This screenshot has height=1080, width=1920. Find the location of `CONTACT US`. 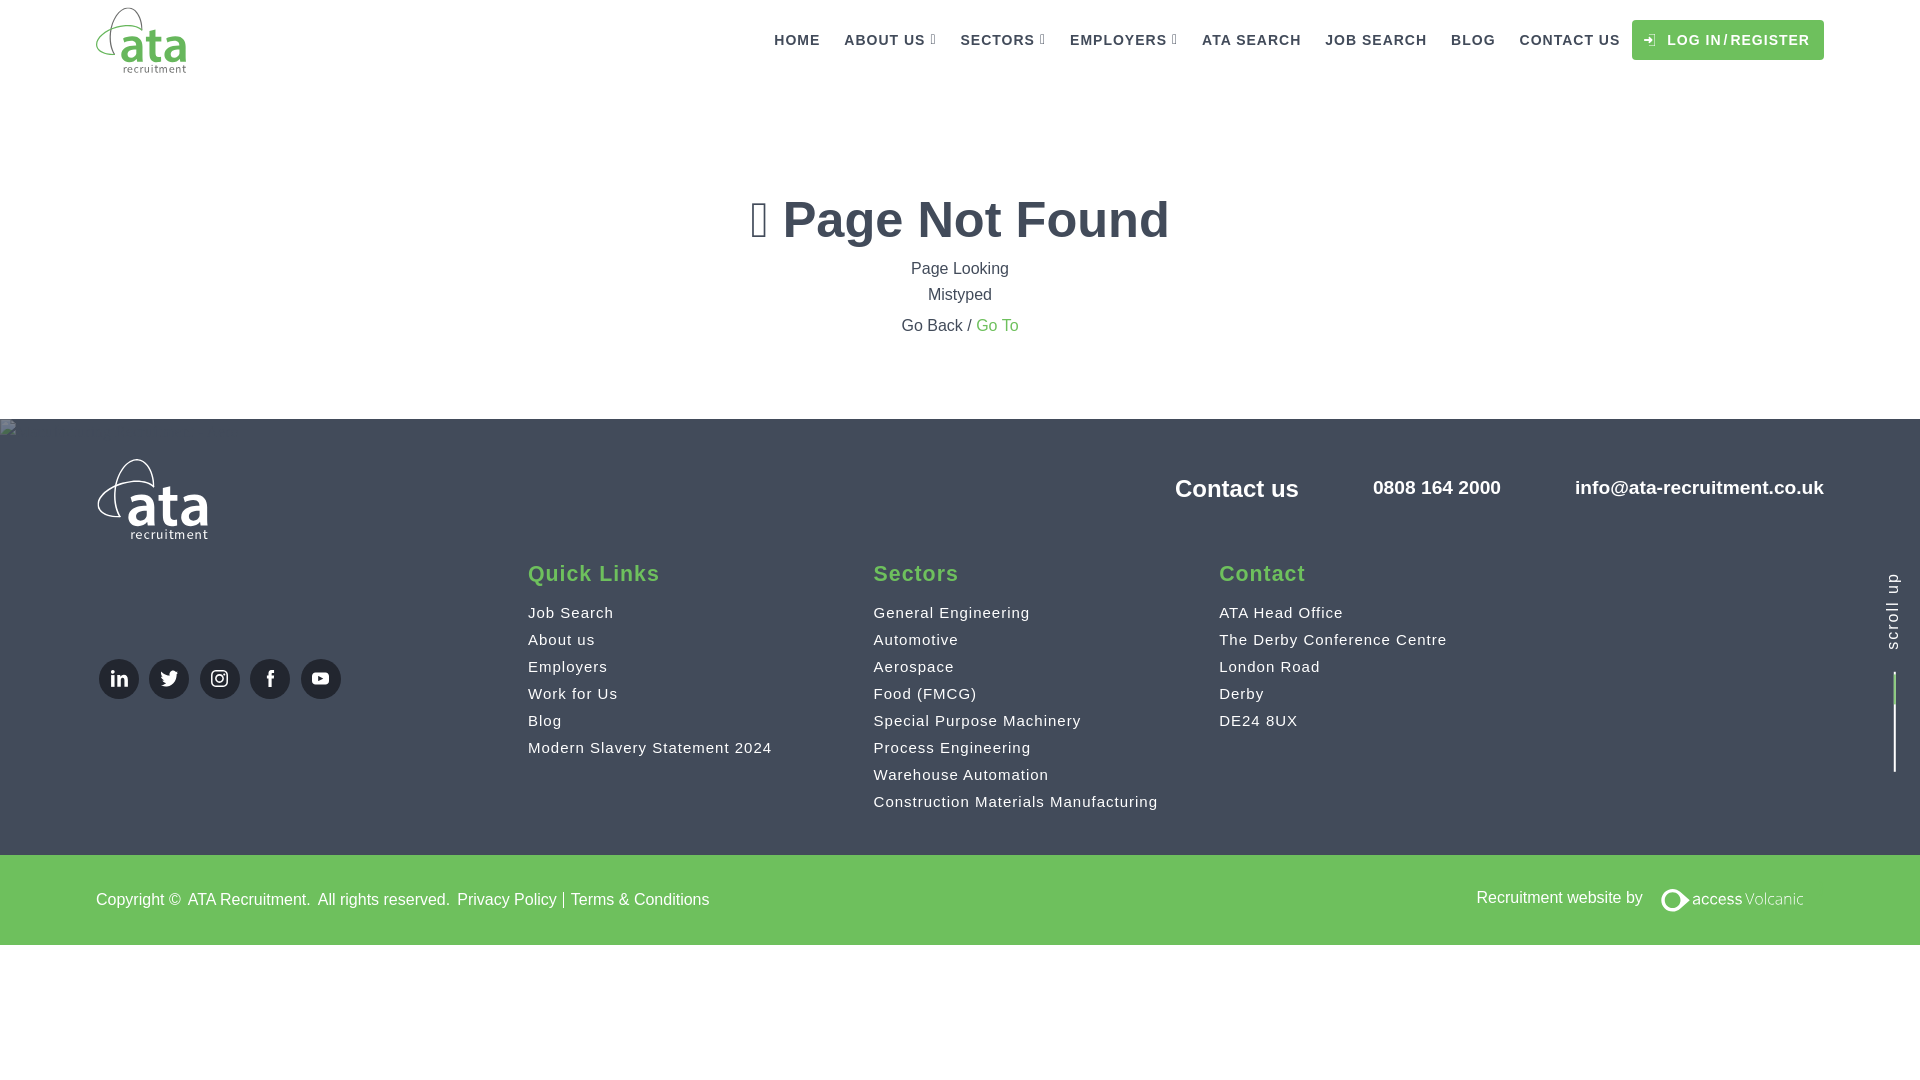

CONTACT US is located at coordinates (1570, 40).